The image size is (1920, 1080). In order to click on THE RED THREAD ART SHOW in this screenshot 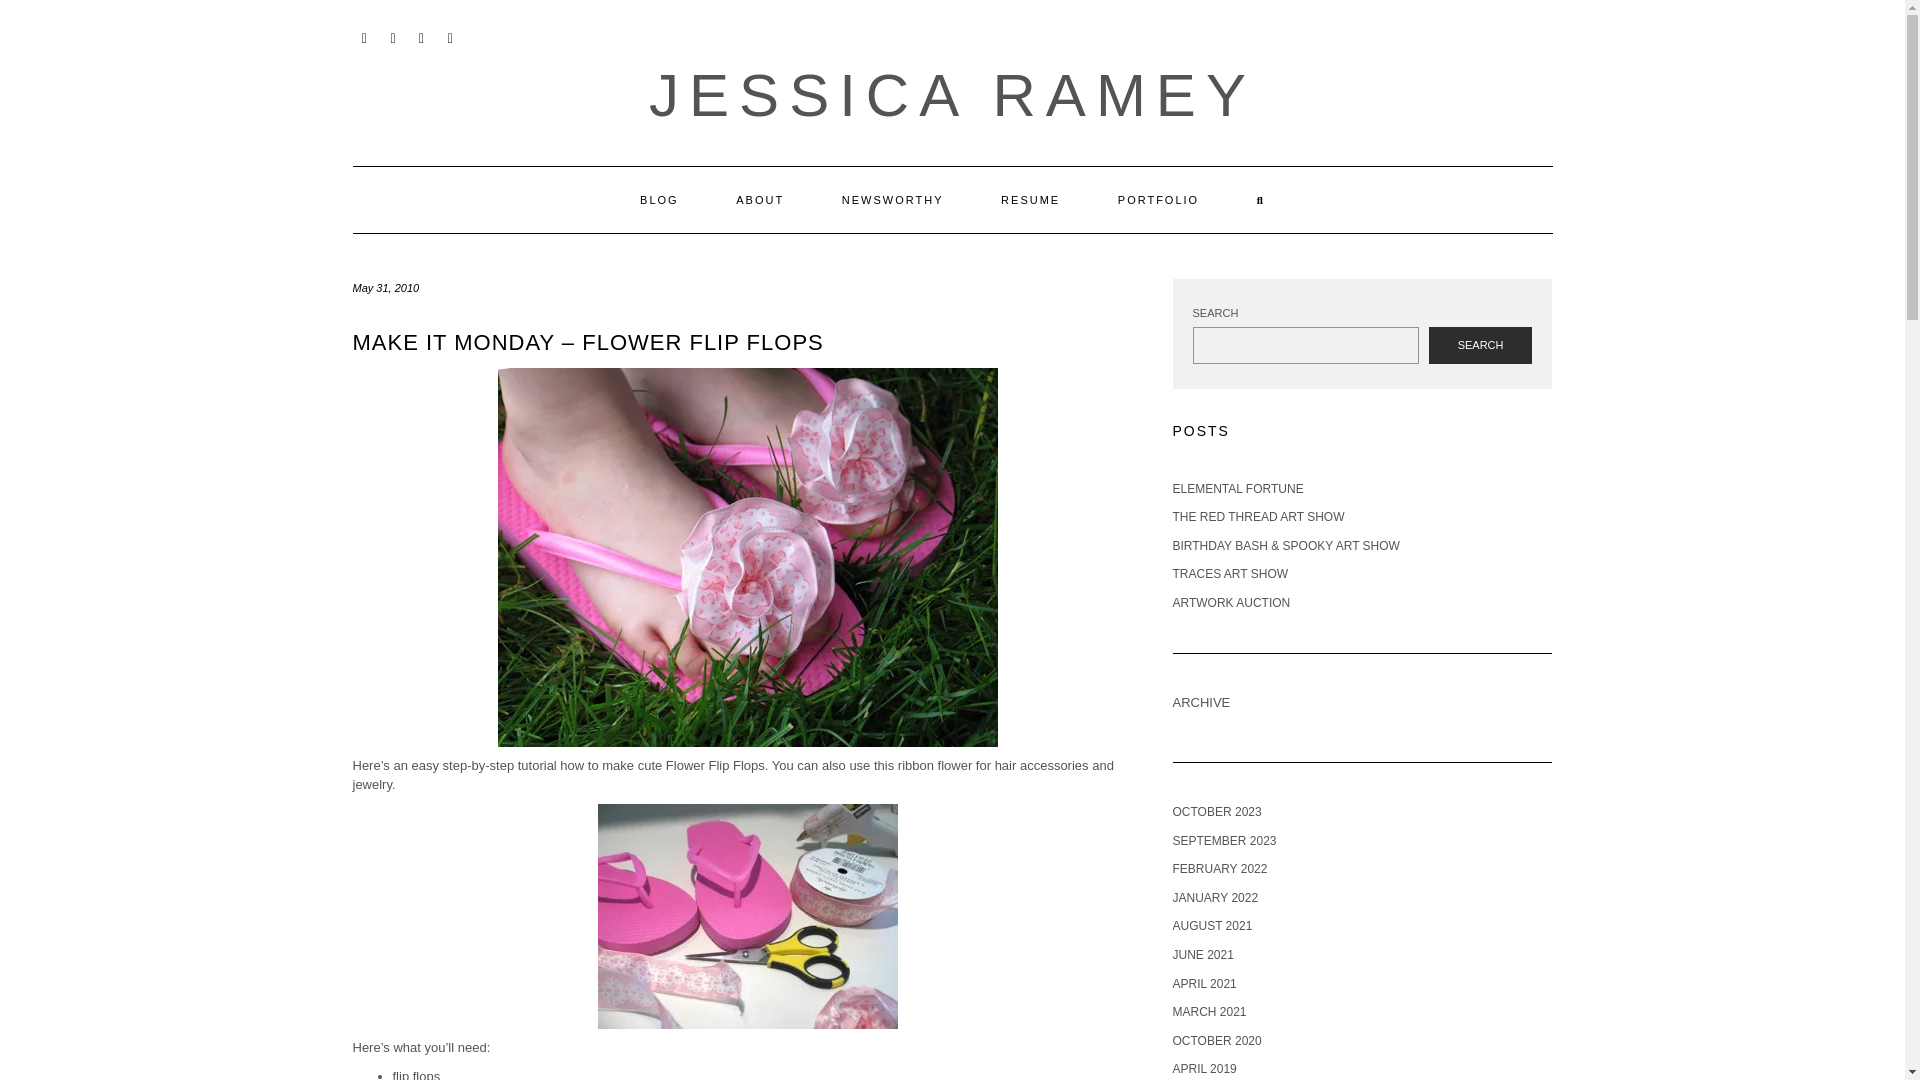, I will do `click(1258, 516)`.